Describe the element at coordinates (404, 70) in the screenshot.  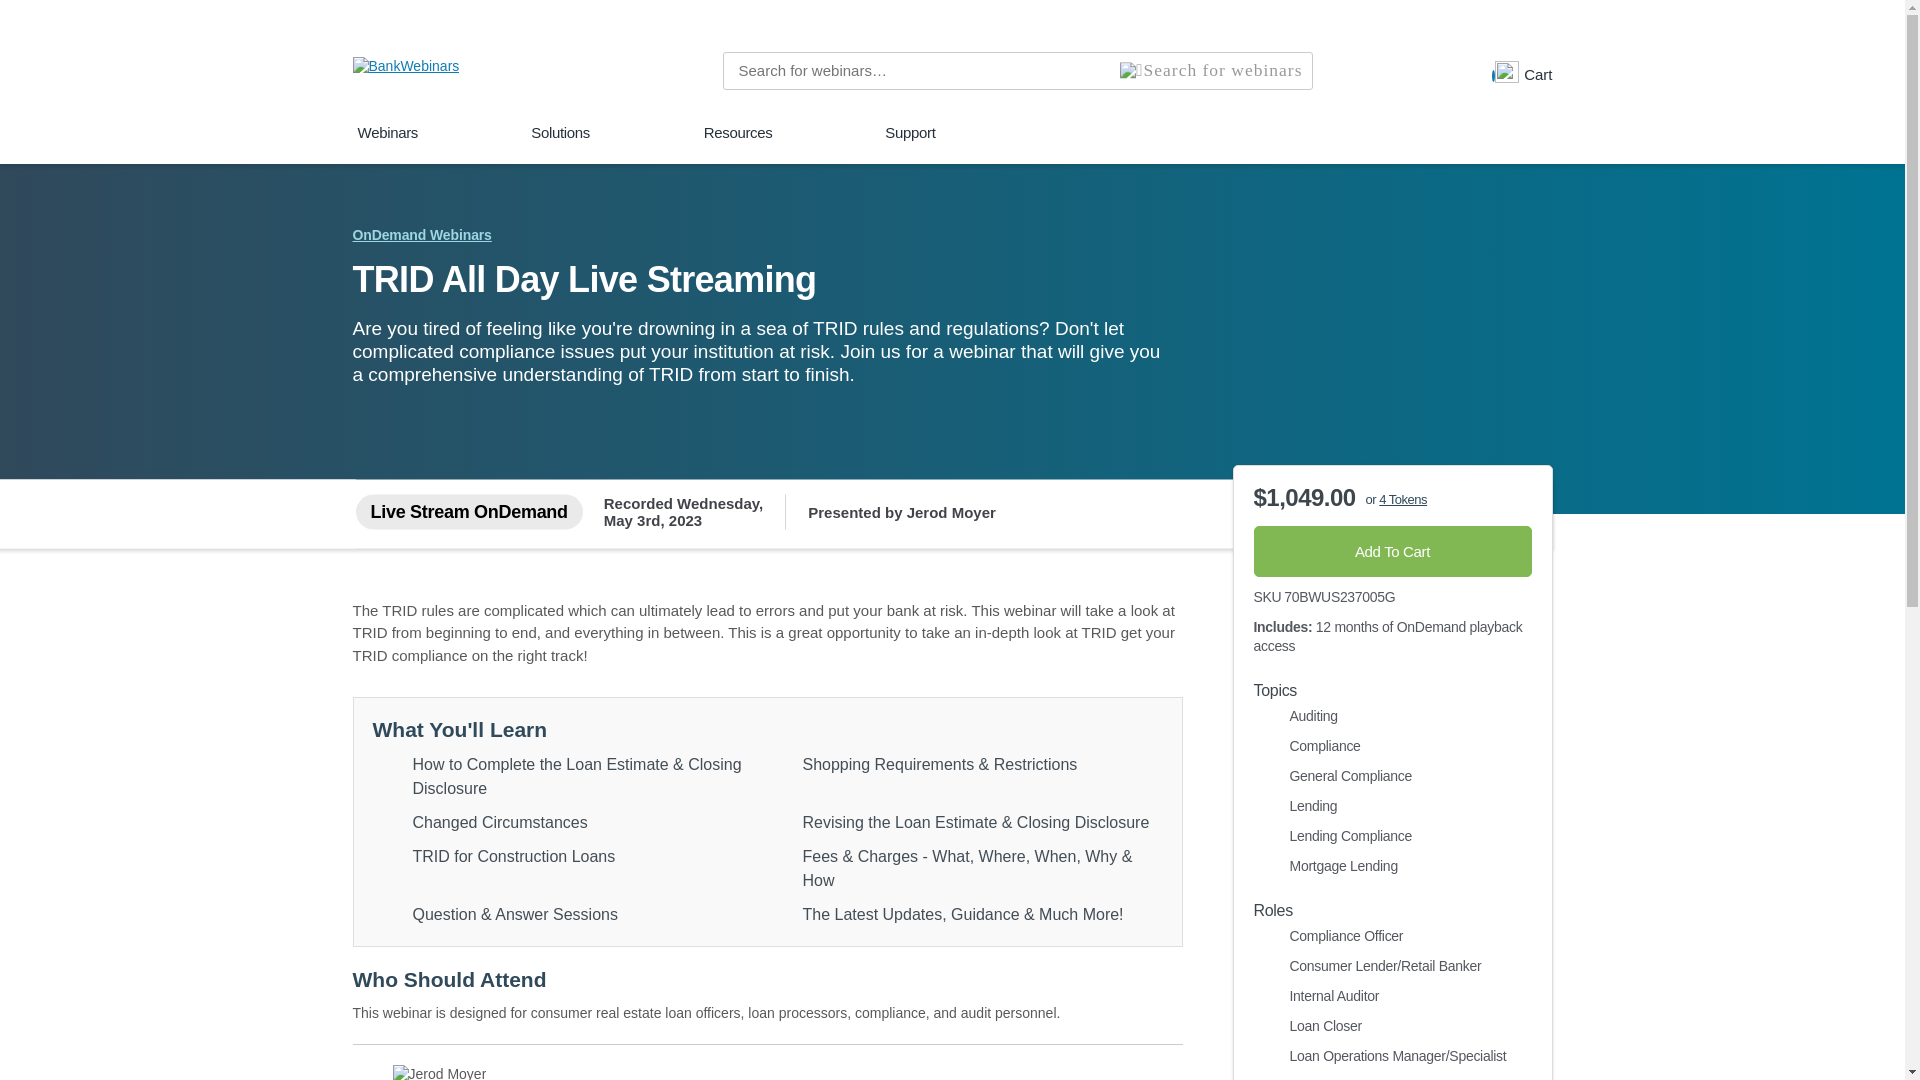
I see `BankWebinars` at that location.